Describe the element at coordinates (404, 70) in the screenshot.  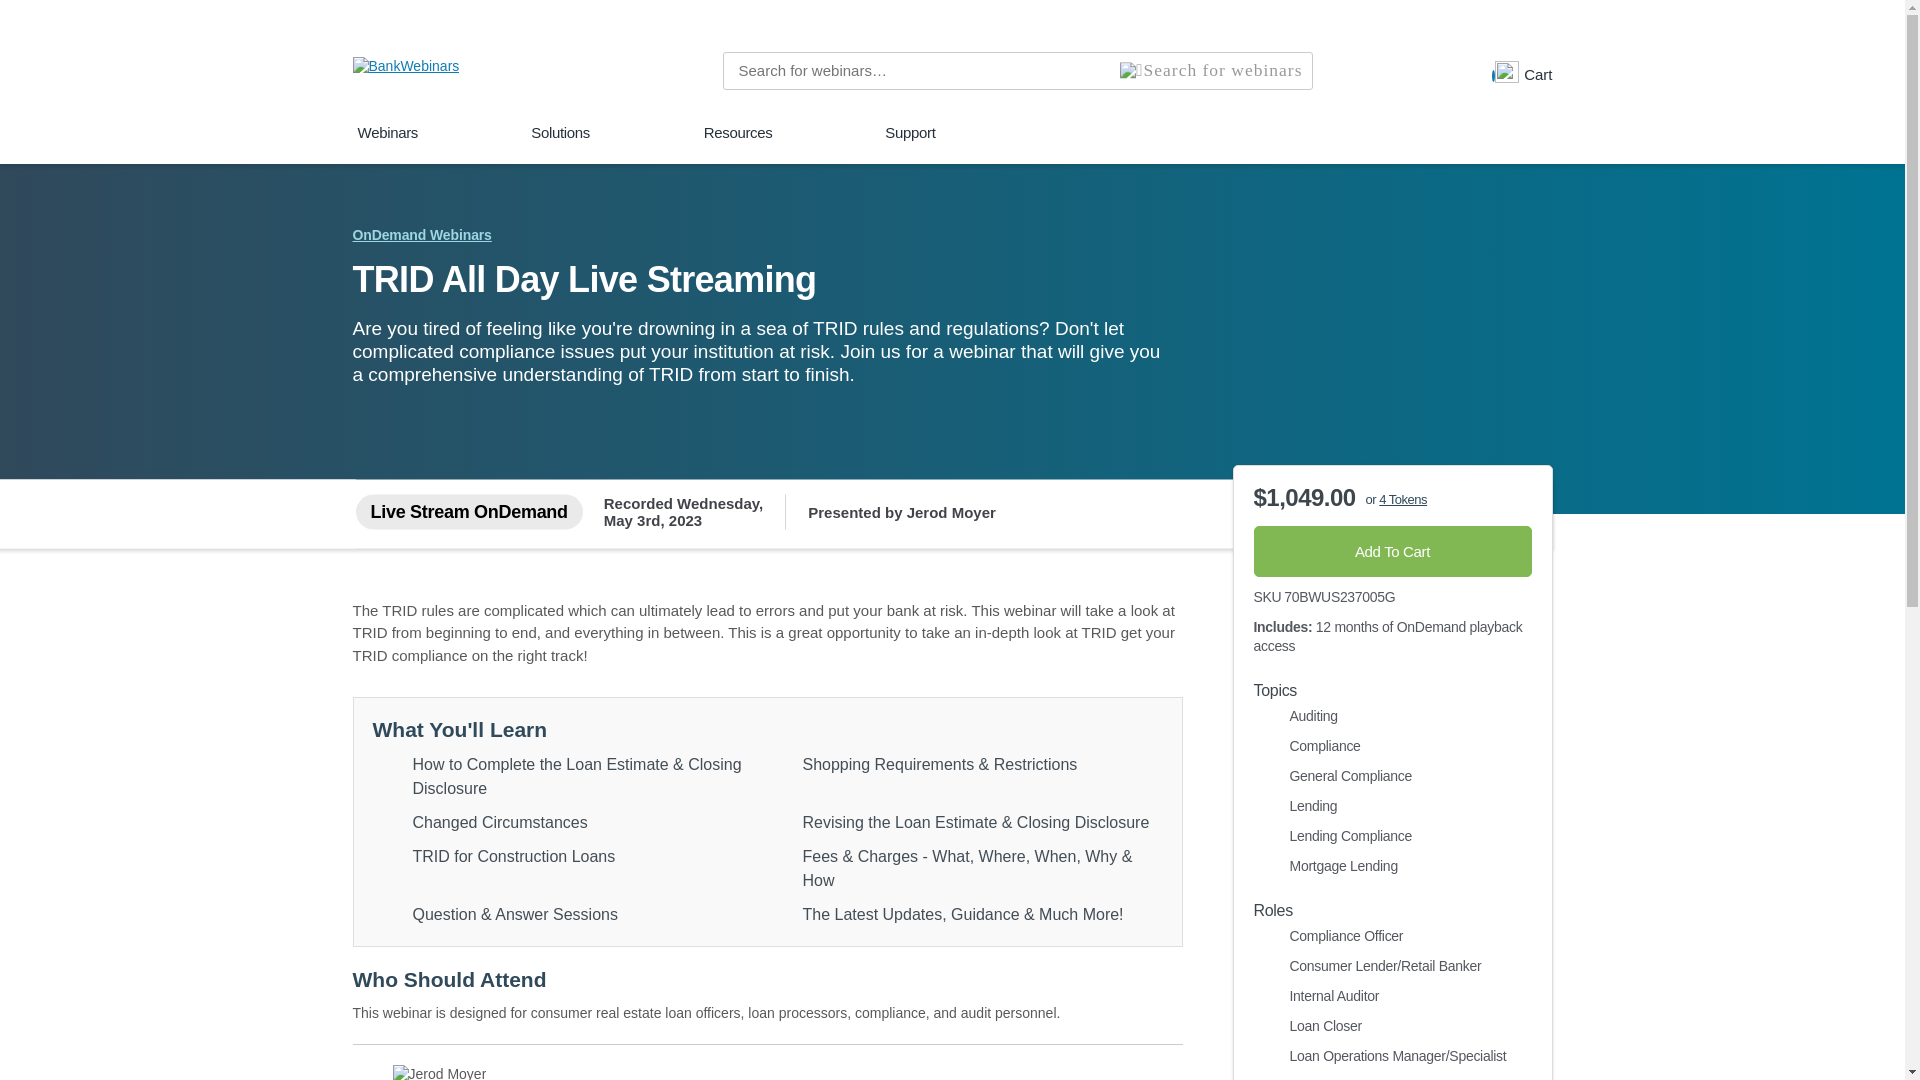
I see `BankWebinars` at that location.